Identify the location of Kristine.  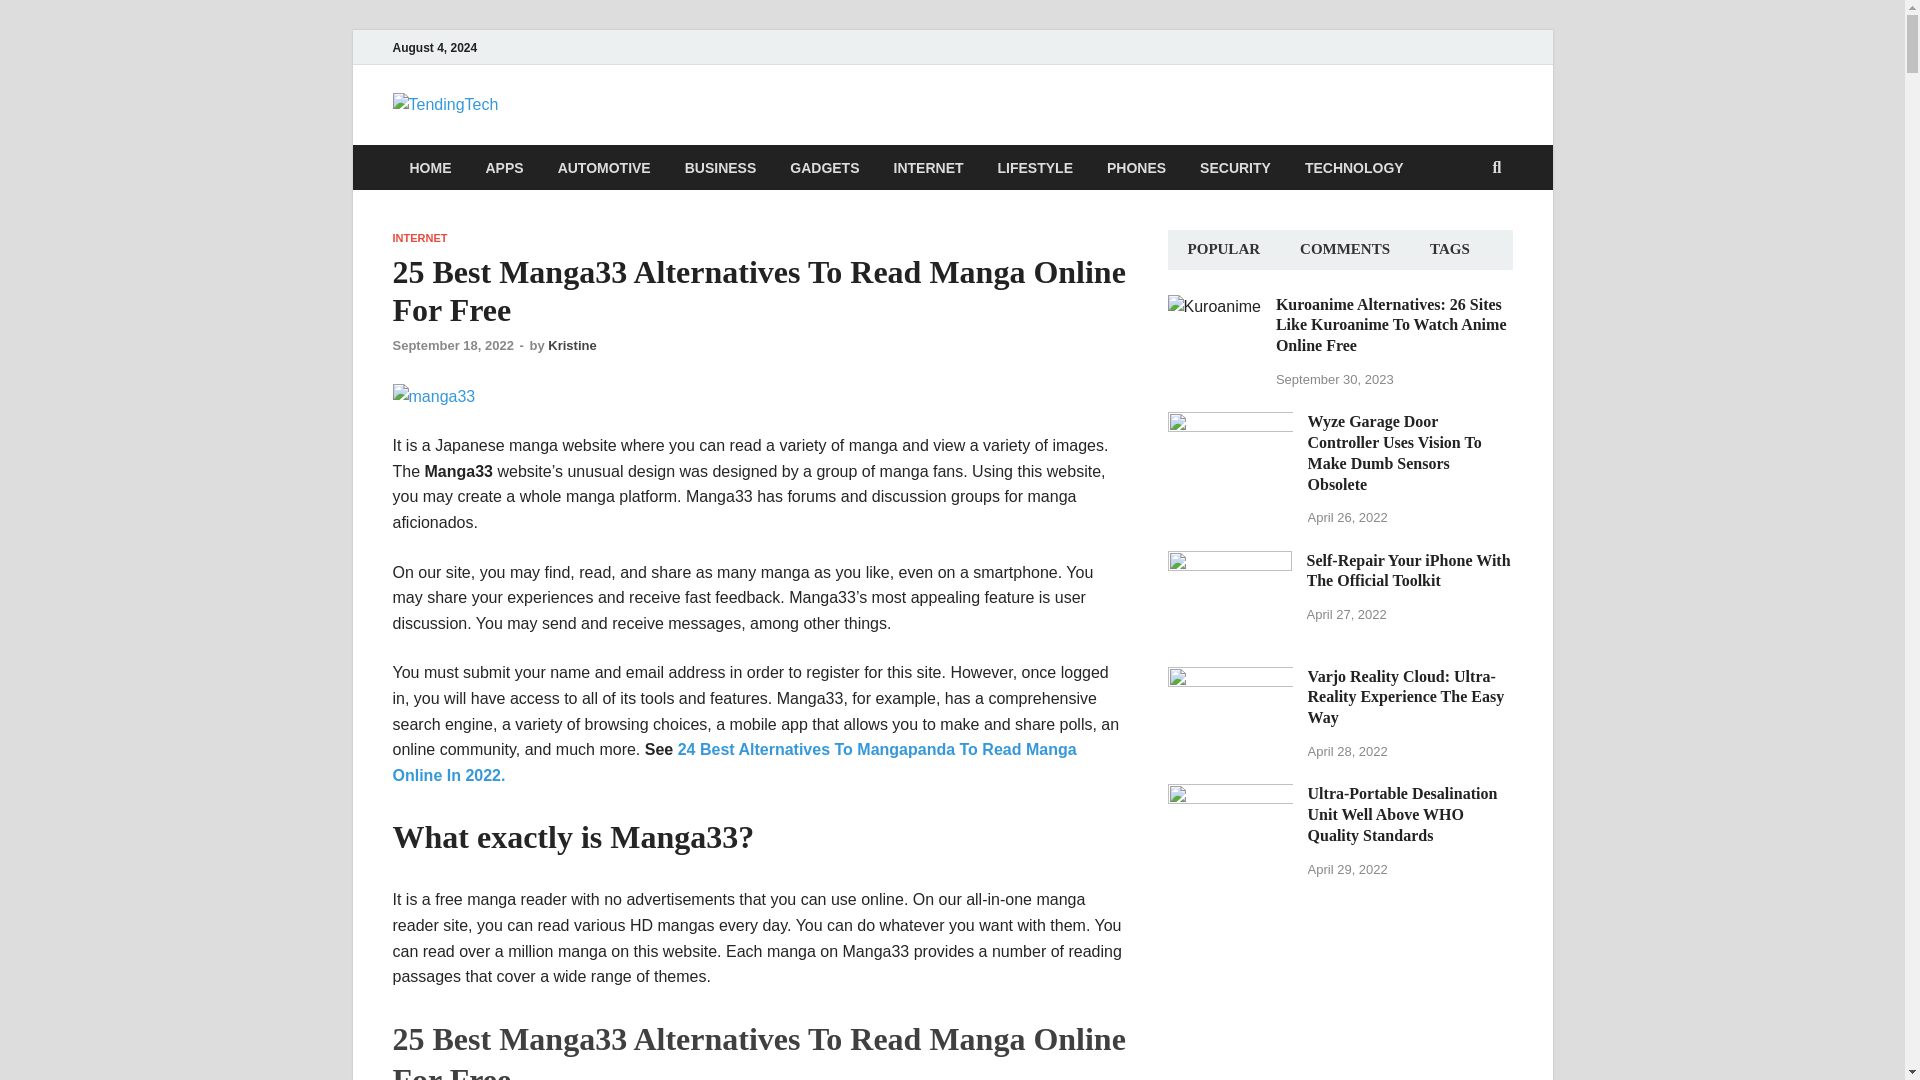
(571, 346).